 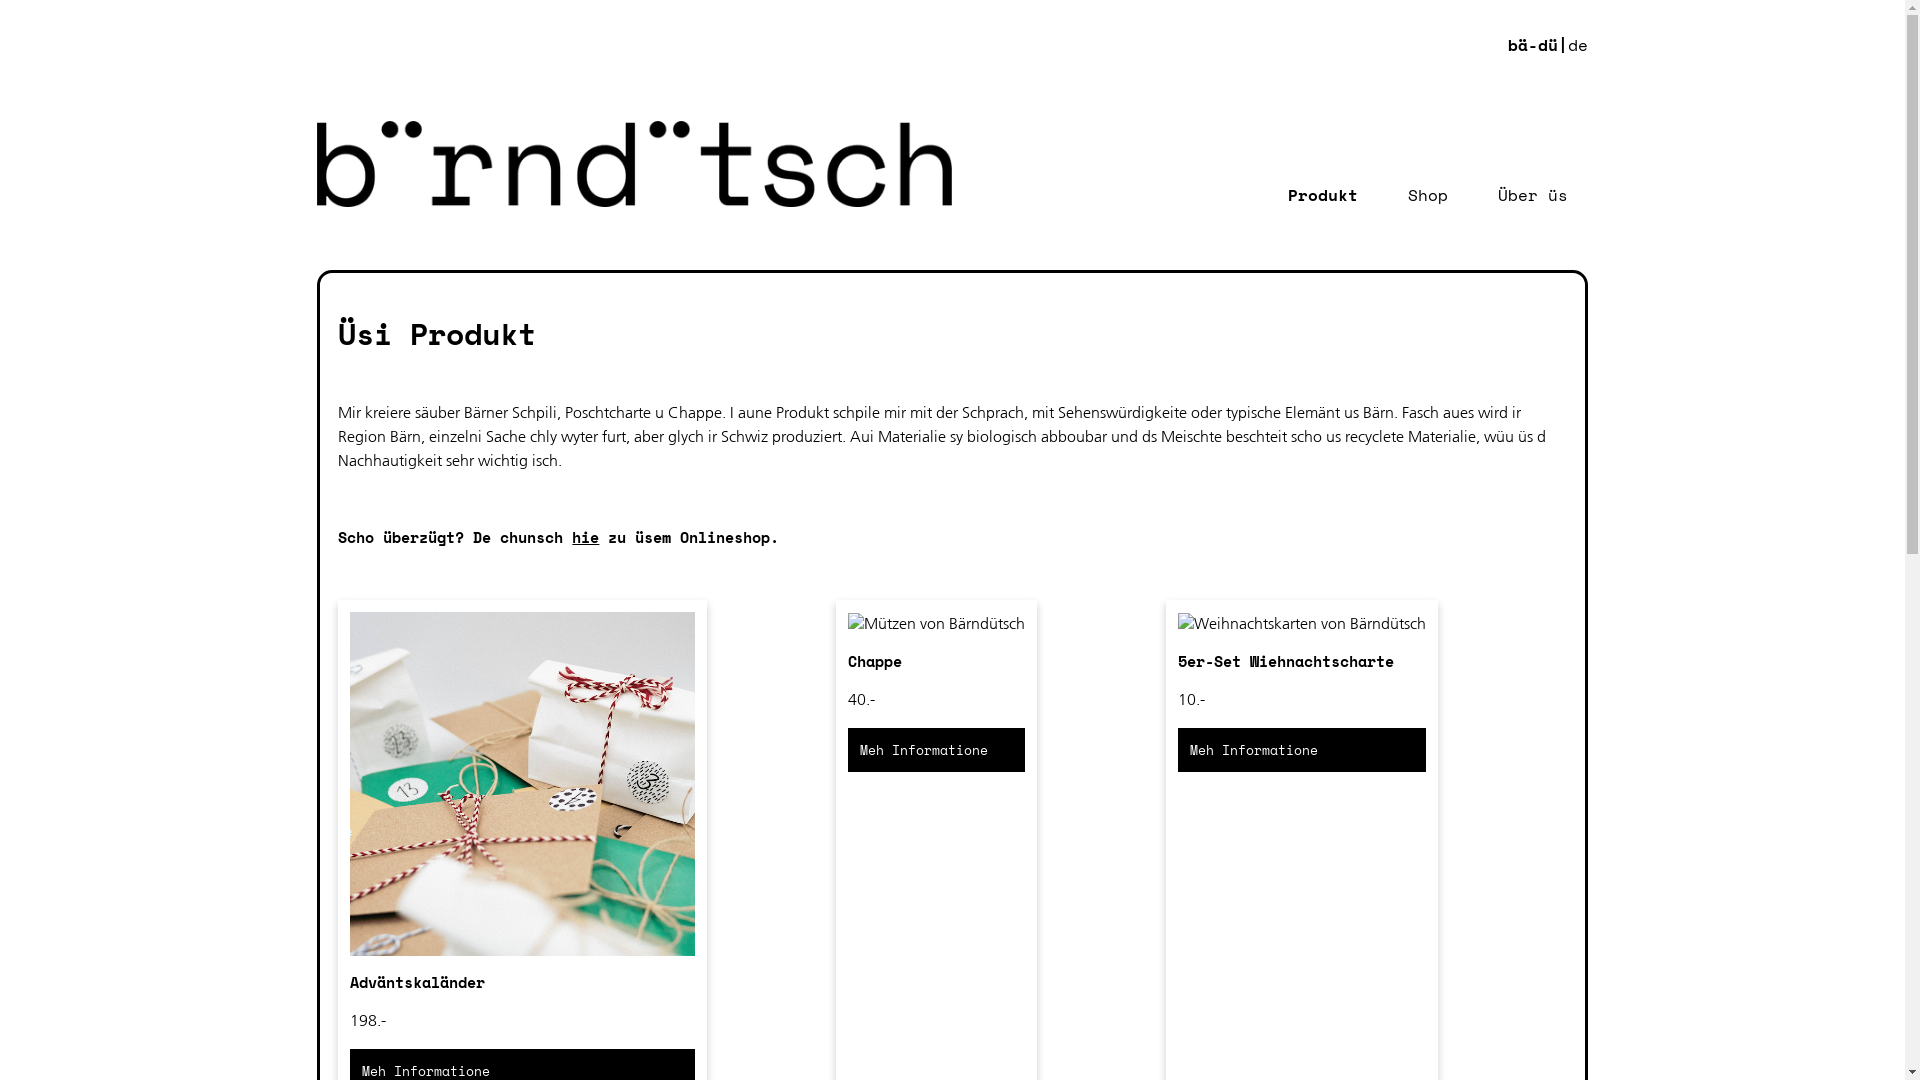 I want to click on Meh Informatione, so click(x=936, y=750).